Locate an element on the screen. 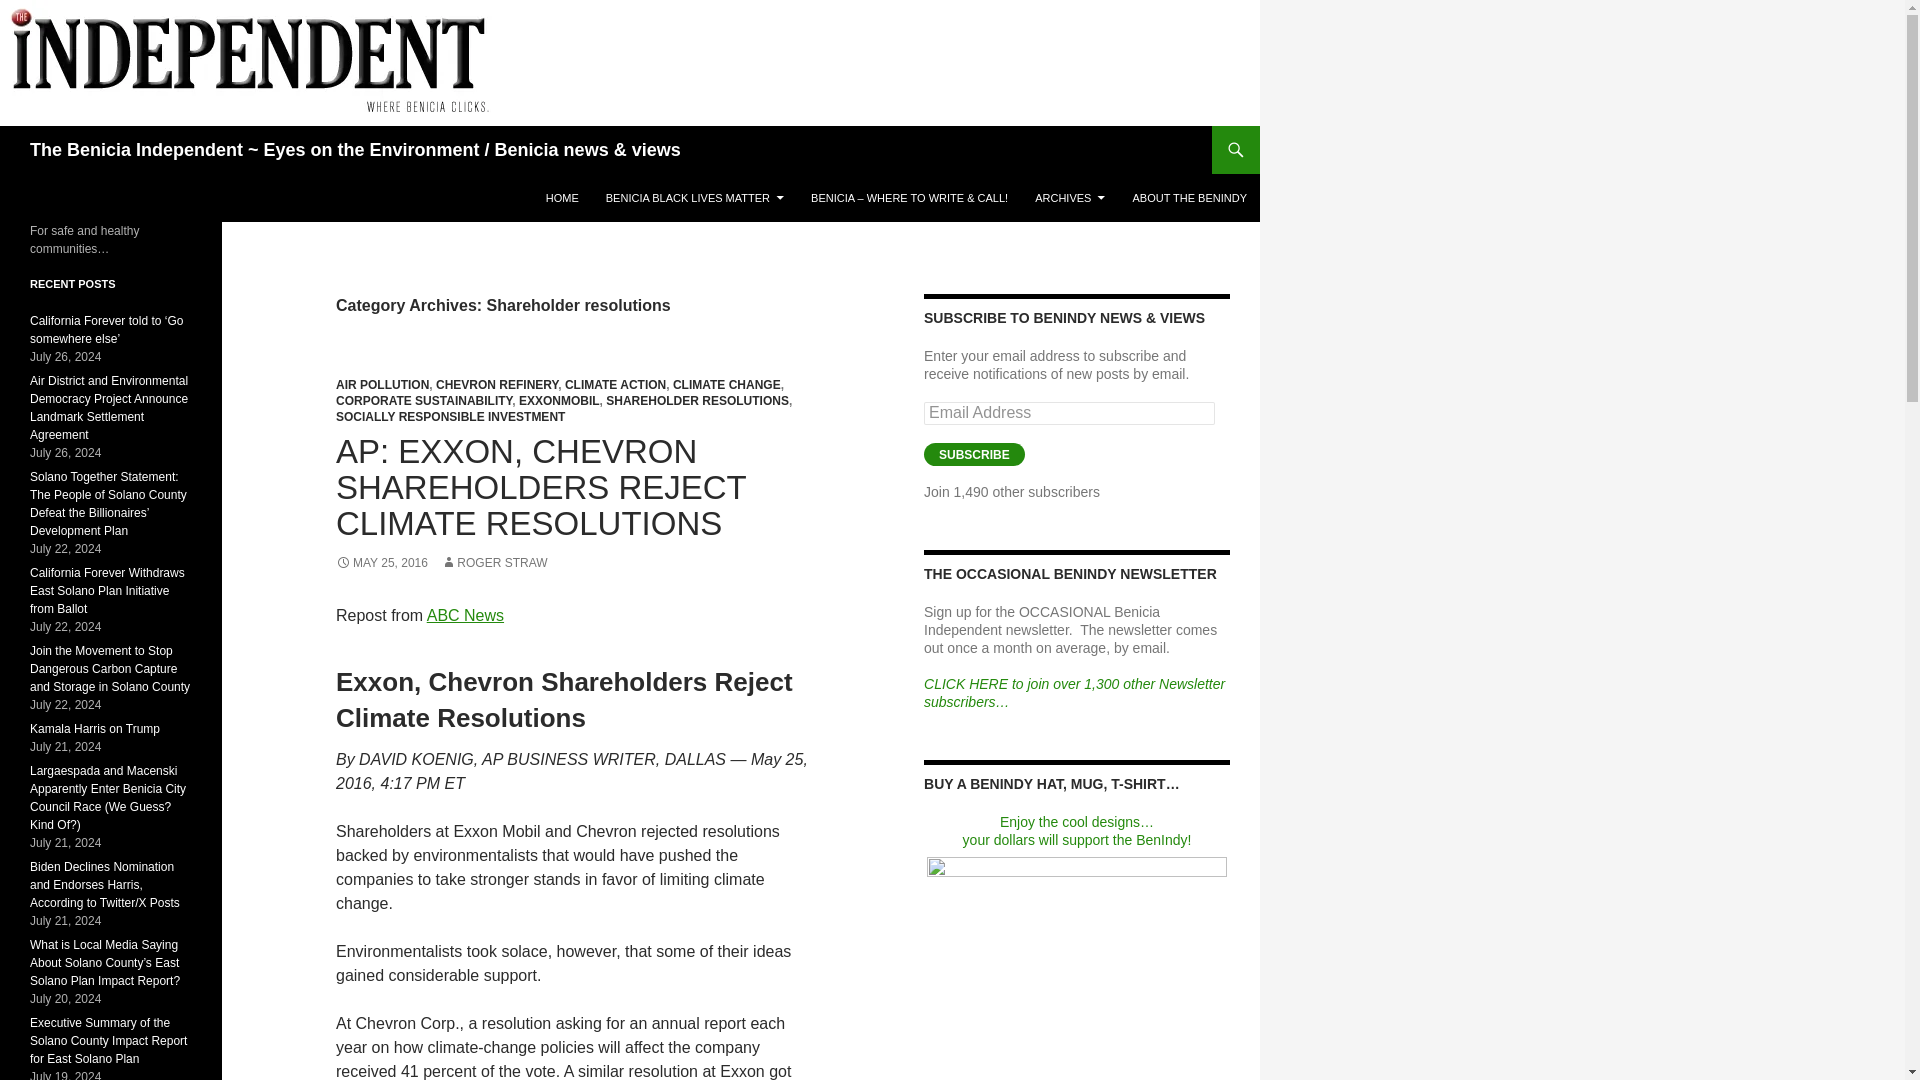 Image resolution: width=1920 pixels, height=1080 pixels. ARCHIVES is located at coordinates (1070, 198).